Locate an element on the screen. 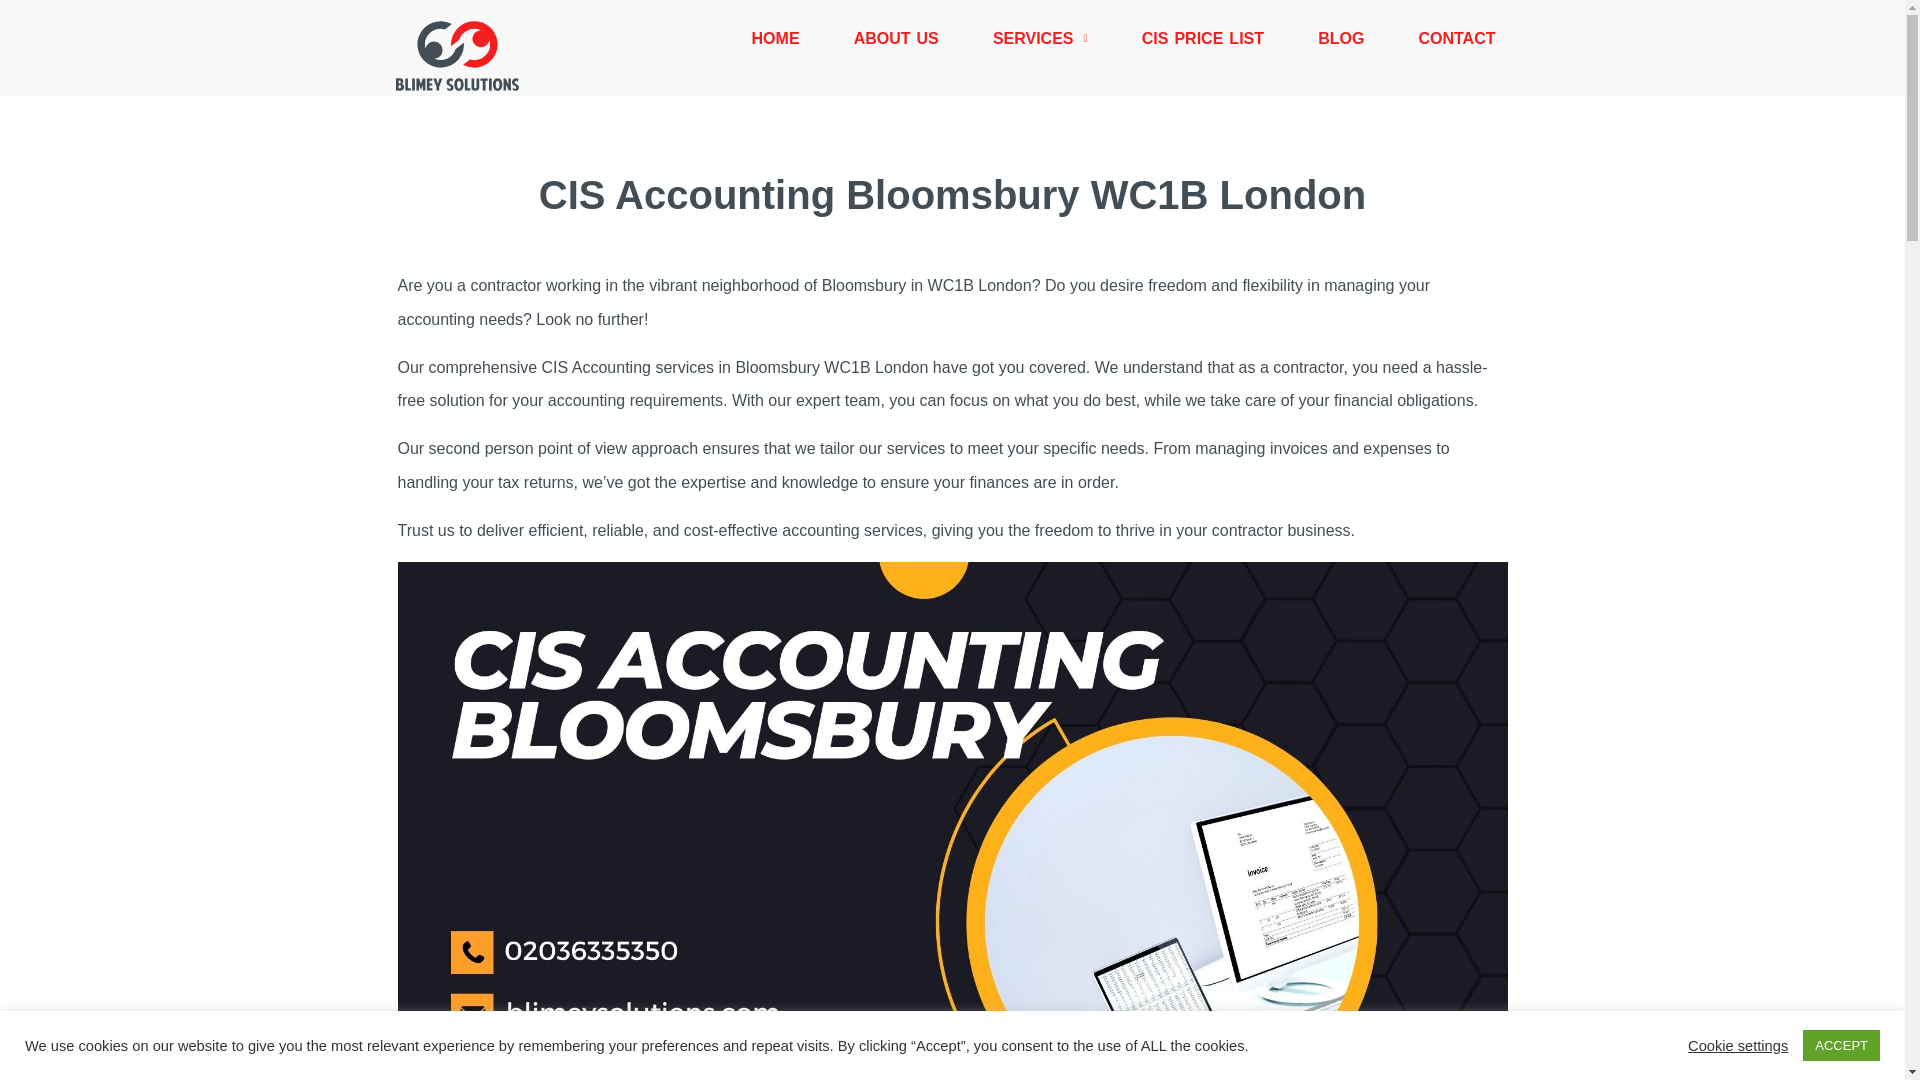  SERVICES is located at coordinates (1040, 38).